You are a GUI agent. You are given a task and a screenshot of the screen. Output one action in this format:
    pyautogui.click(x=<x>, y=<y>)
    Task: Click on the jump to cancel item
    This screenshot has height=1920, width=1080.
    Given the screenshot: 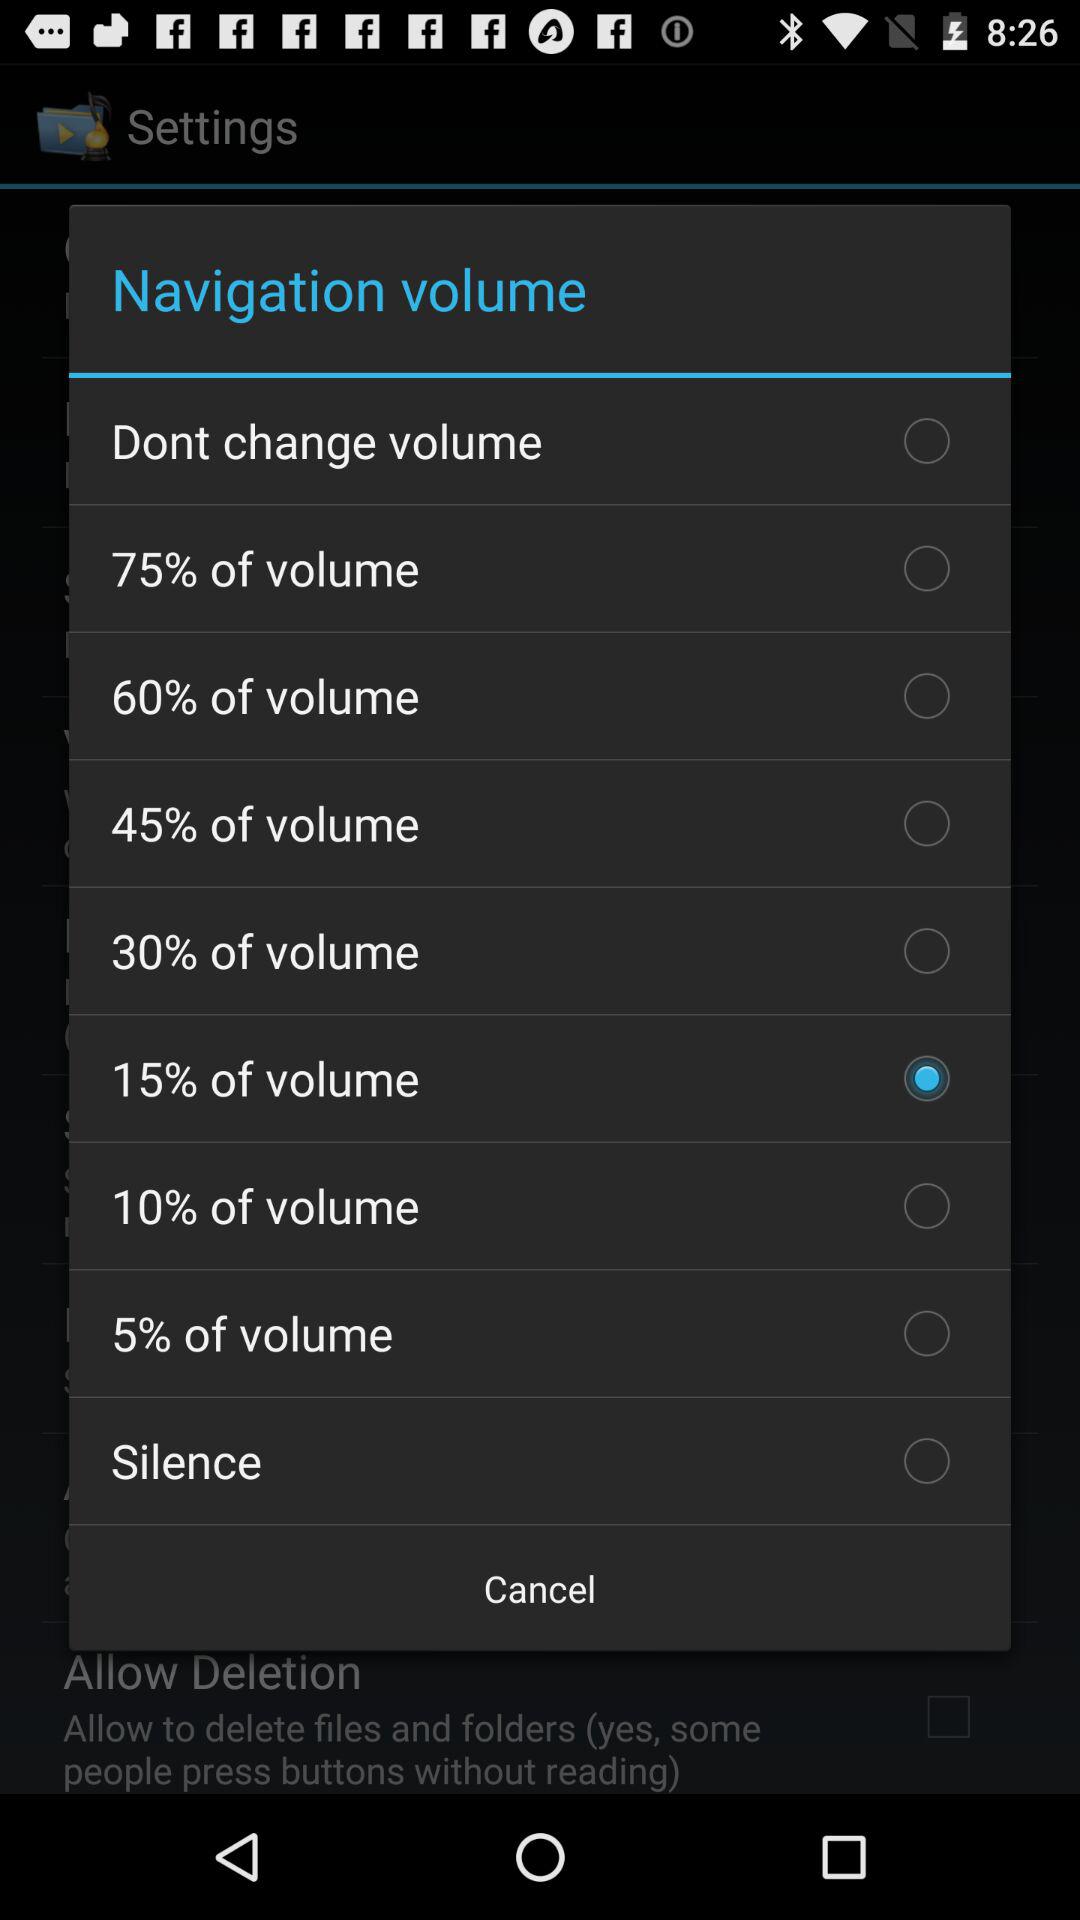 What is the action you would take?
    pyautogui.click(x=540, y=1588)
    